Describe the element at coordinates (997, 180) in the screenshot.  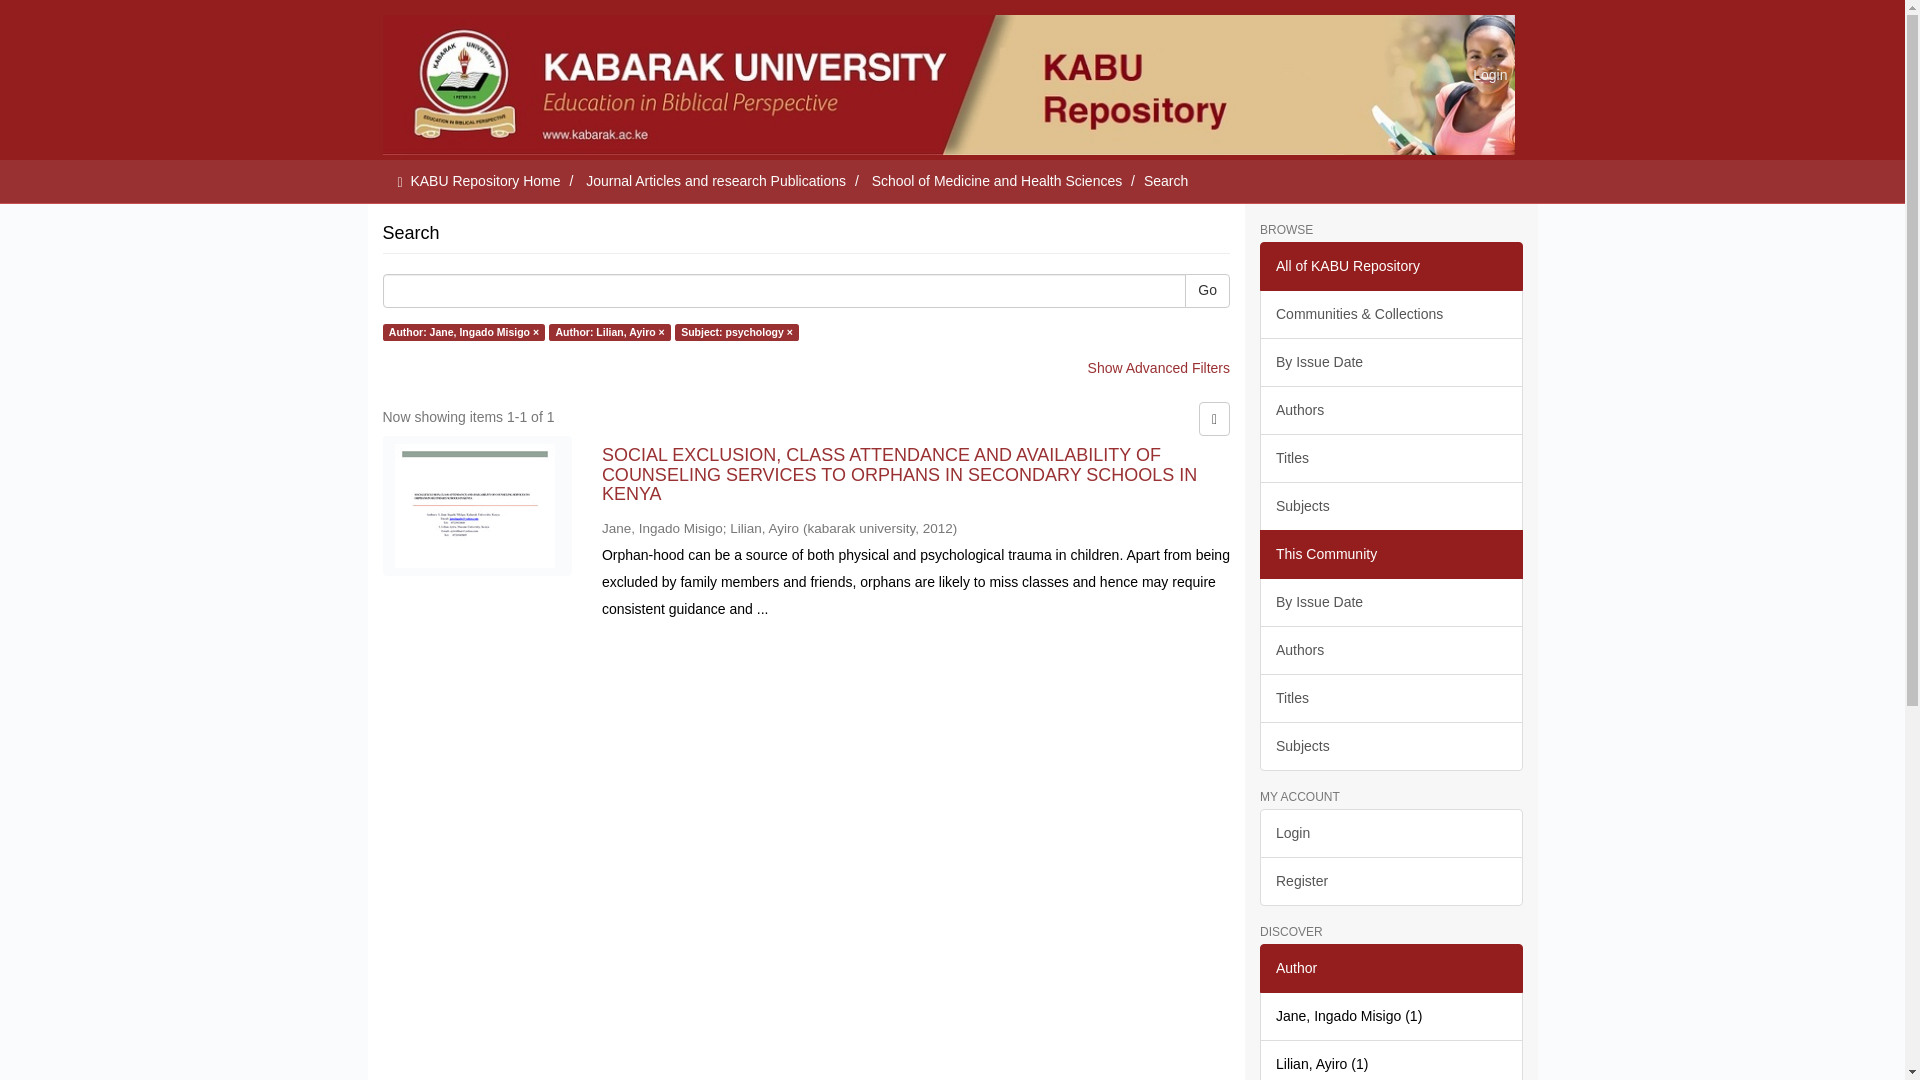
I see `School of Medicine and Health Sciences` at that location.